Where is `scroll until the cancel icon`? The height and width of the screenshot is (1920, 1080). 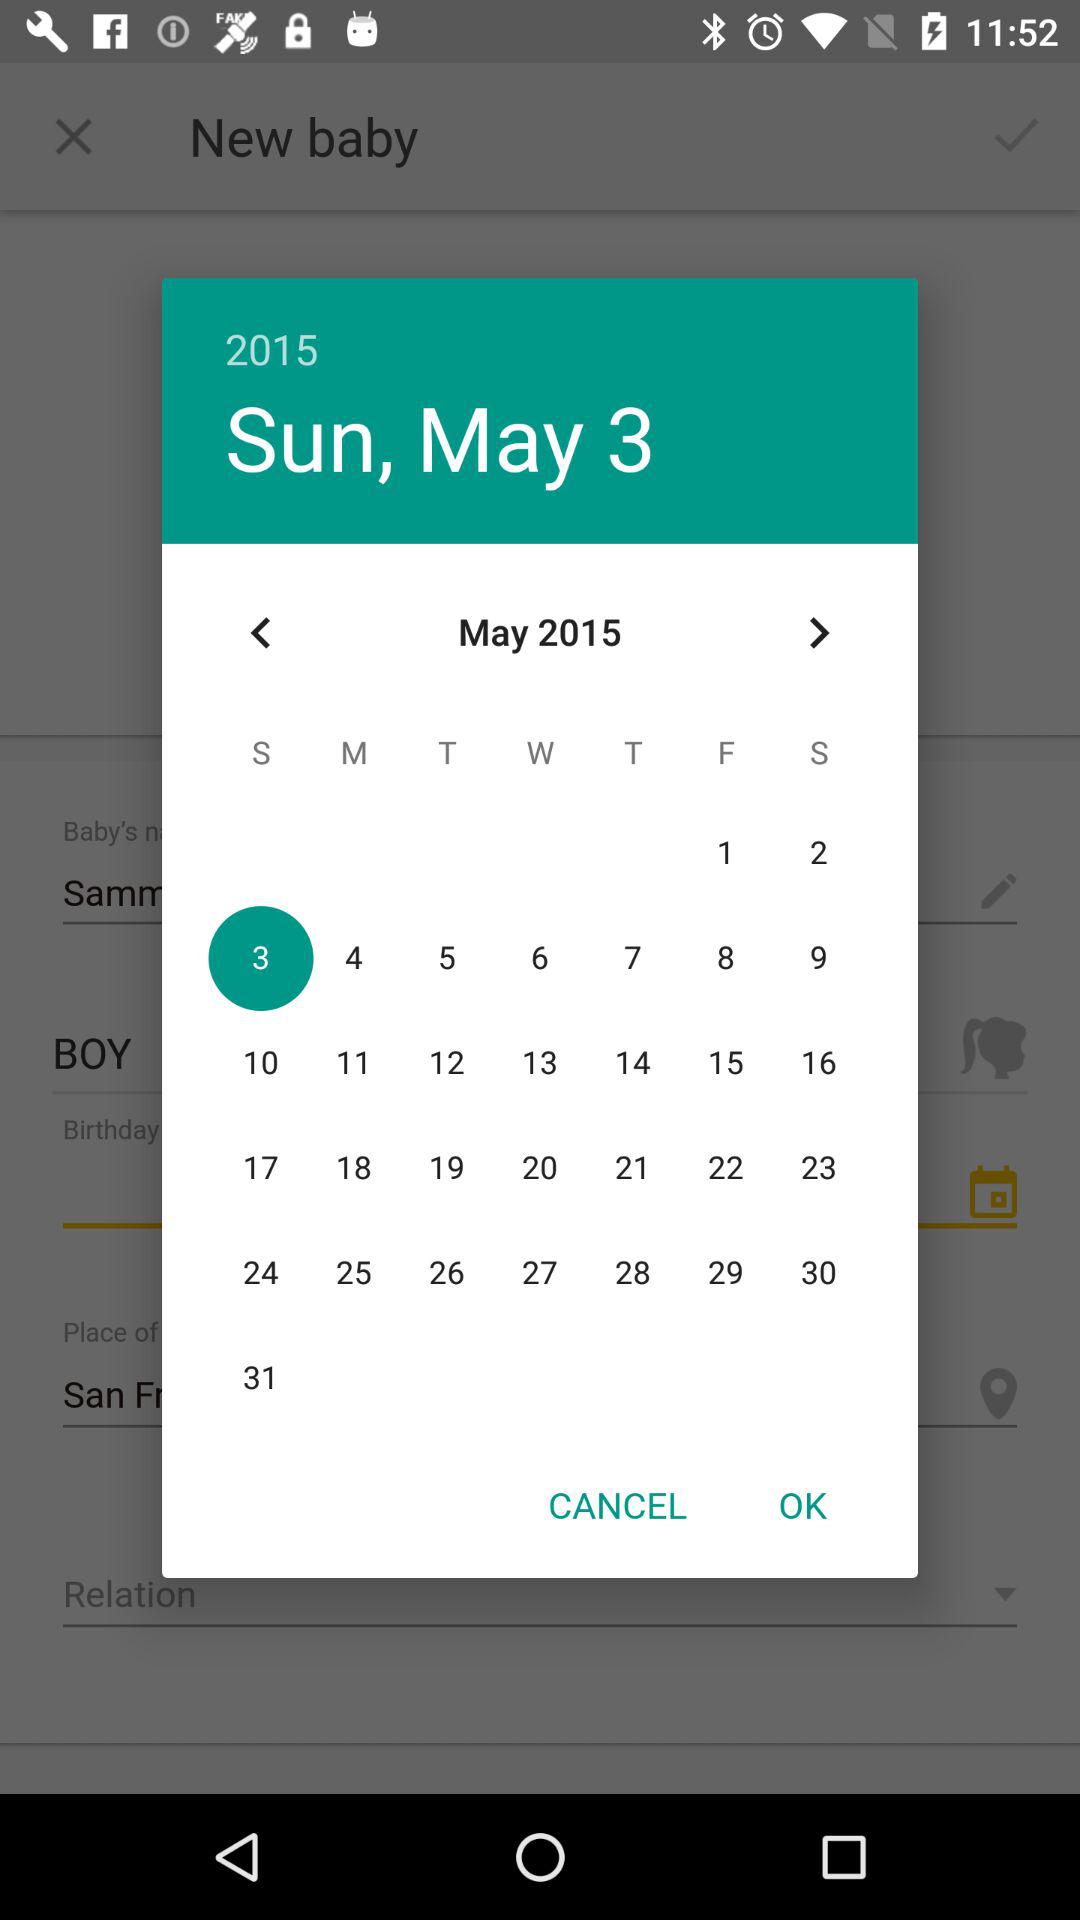
scroll until the cancel icon is located at coordinates (617, 1504).